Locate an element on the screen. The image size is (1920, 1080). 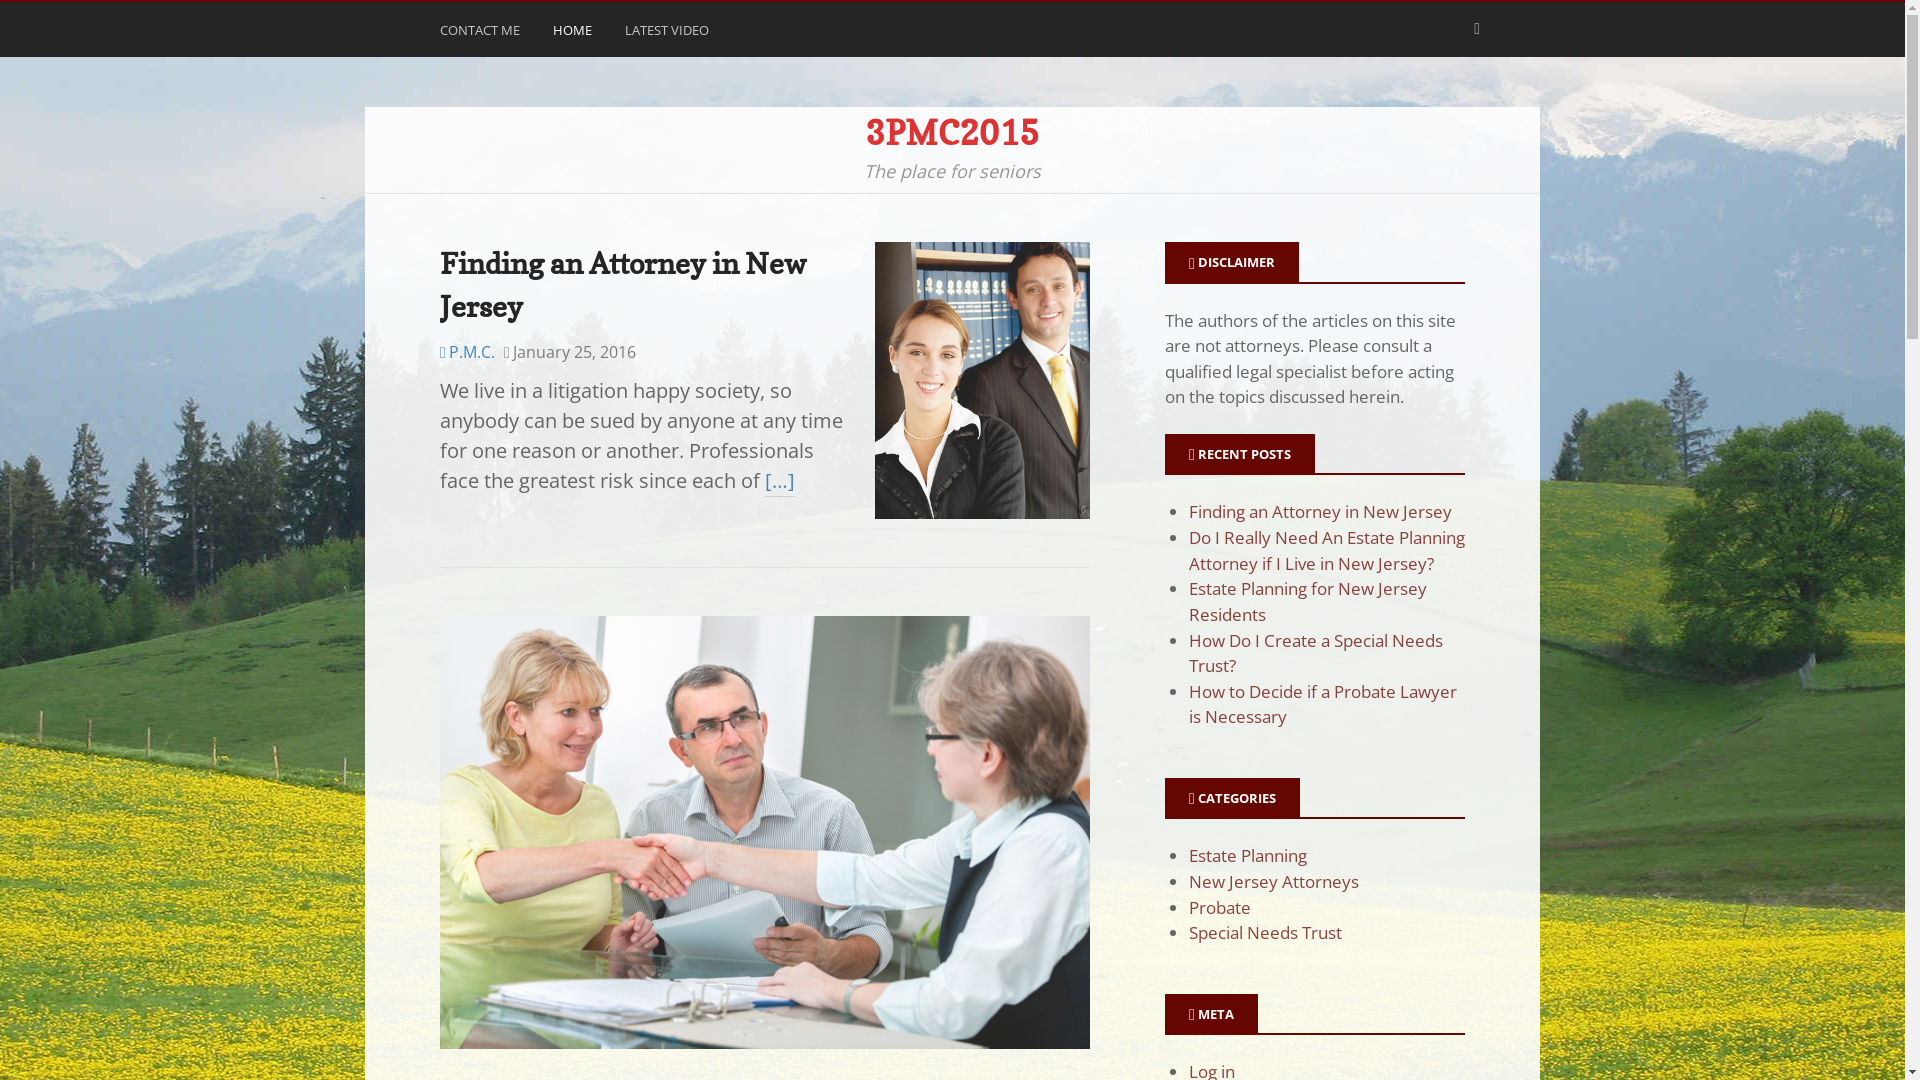
Finding an Attorney in New Jersey is located at coordinates (1320, 512).